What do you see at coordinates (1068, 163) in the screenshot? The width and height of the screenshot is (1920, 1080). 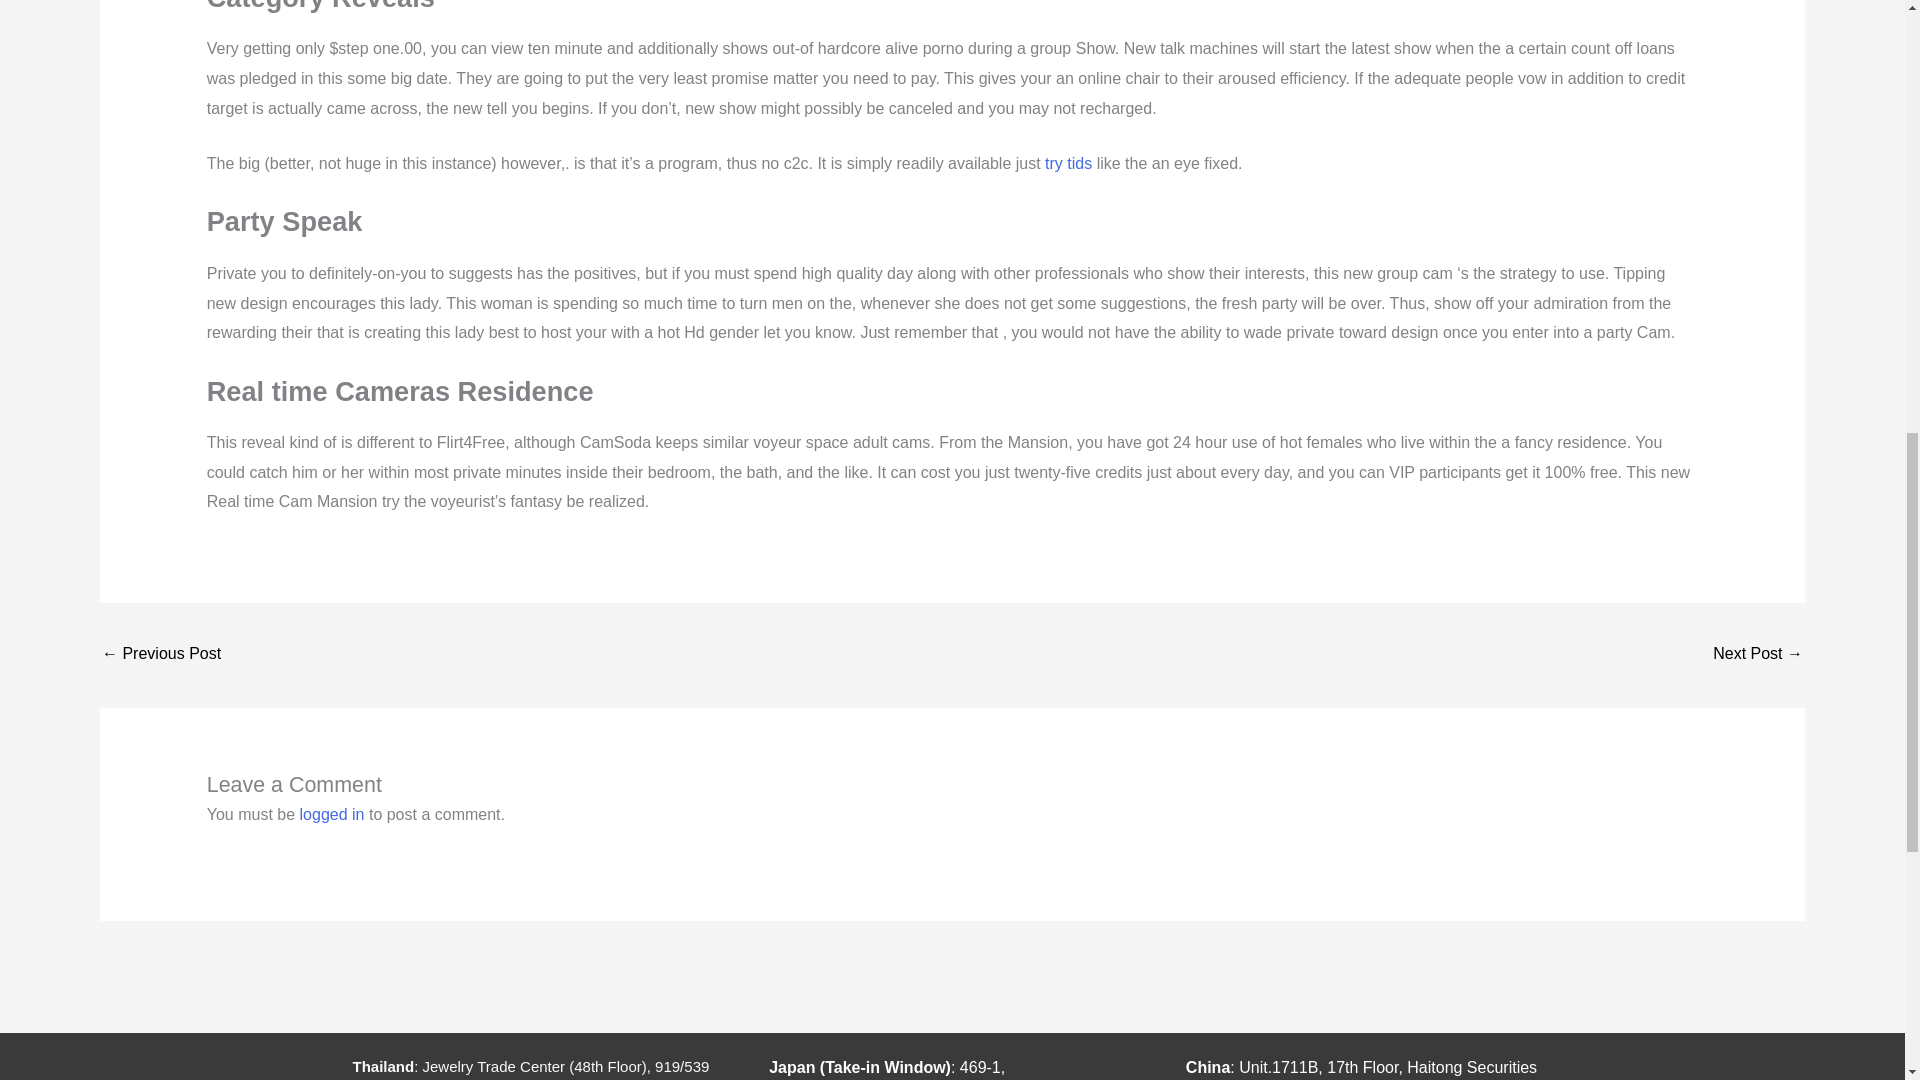 I see `try tids` at bounding box center [1068, 163].